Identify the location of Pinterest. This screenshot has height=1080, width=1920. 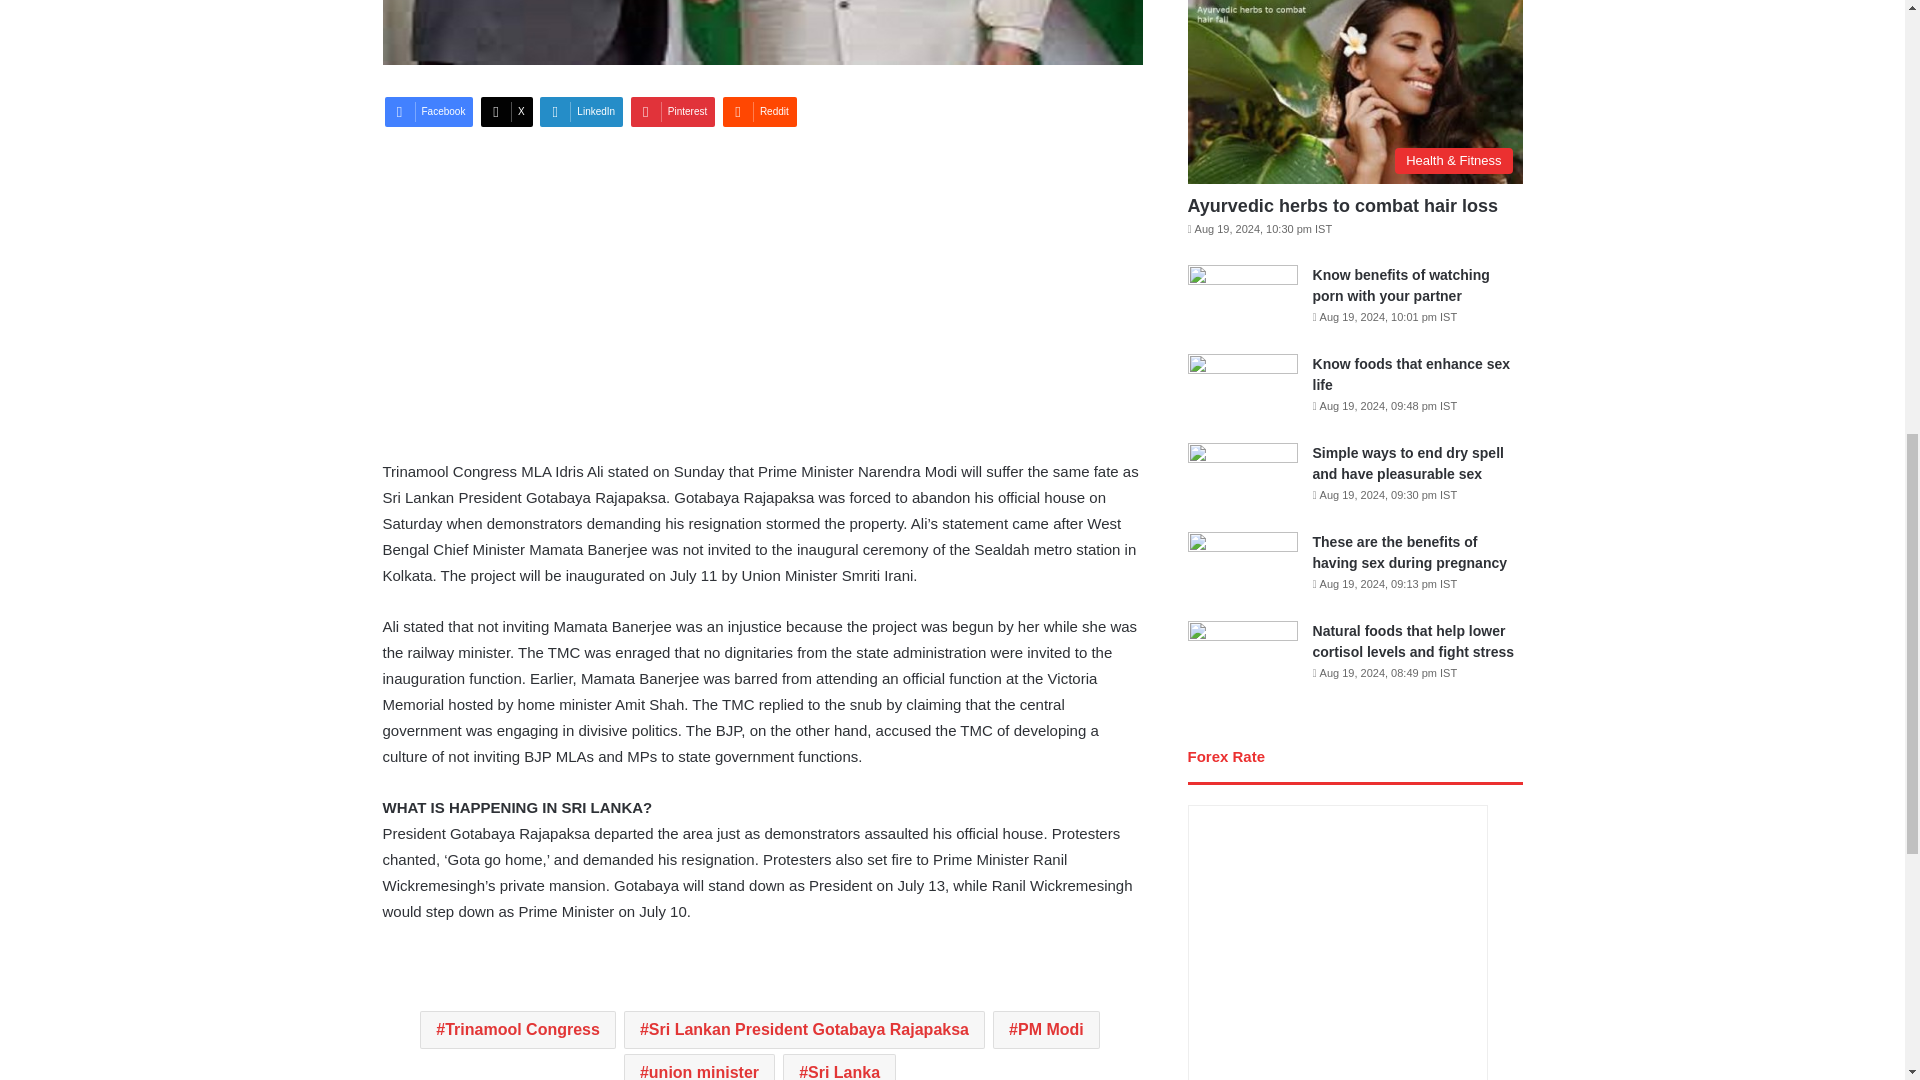
(672, 112).